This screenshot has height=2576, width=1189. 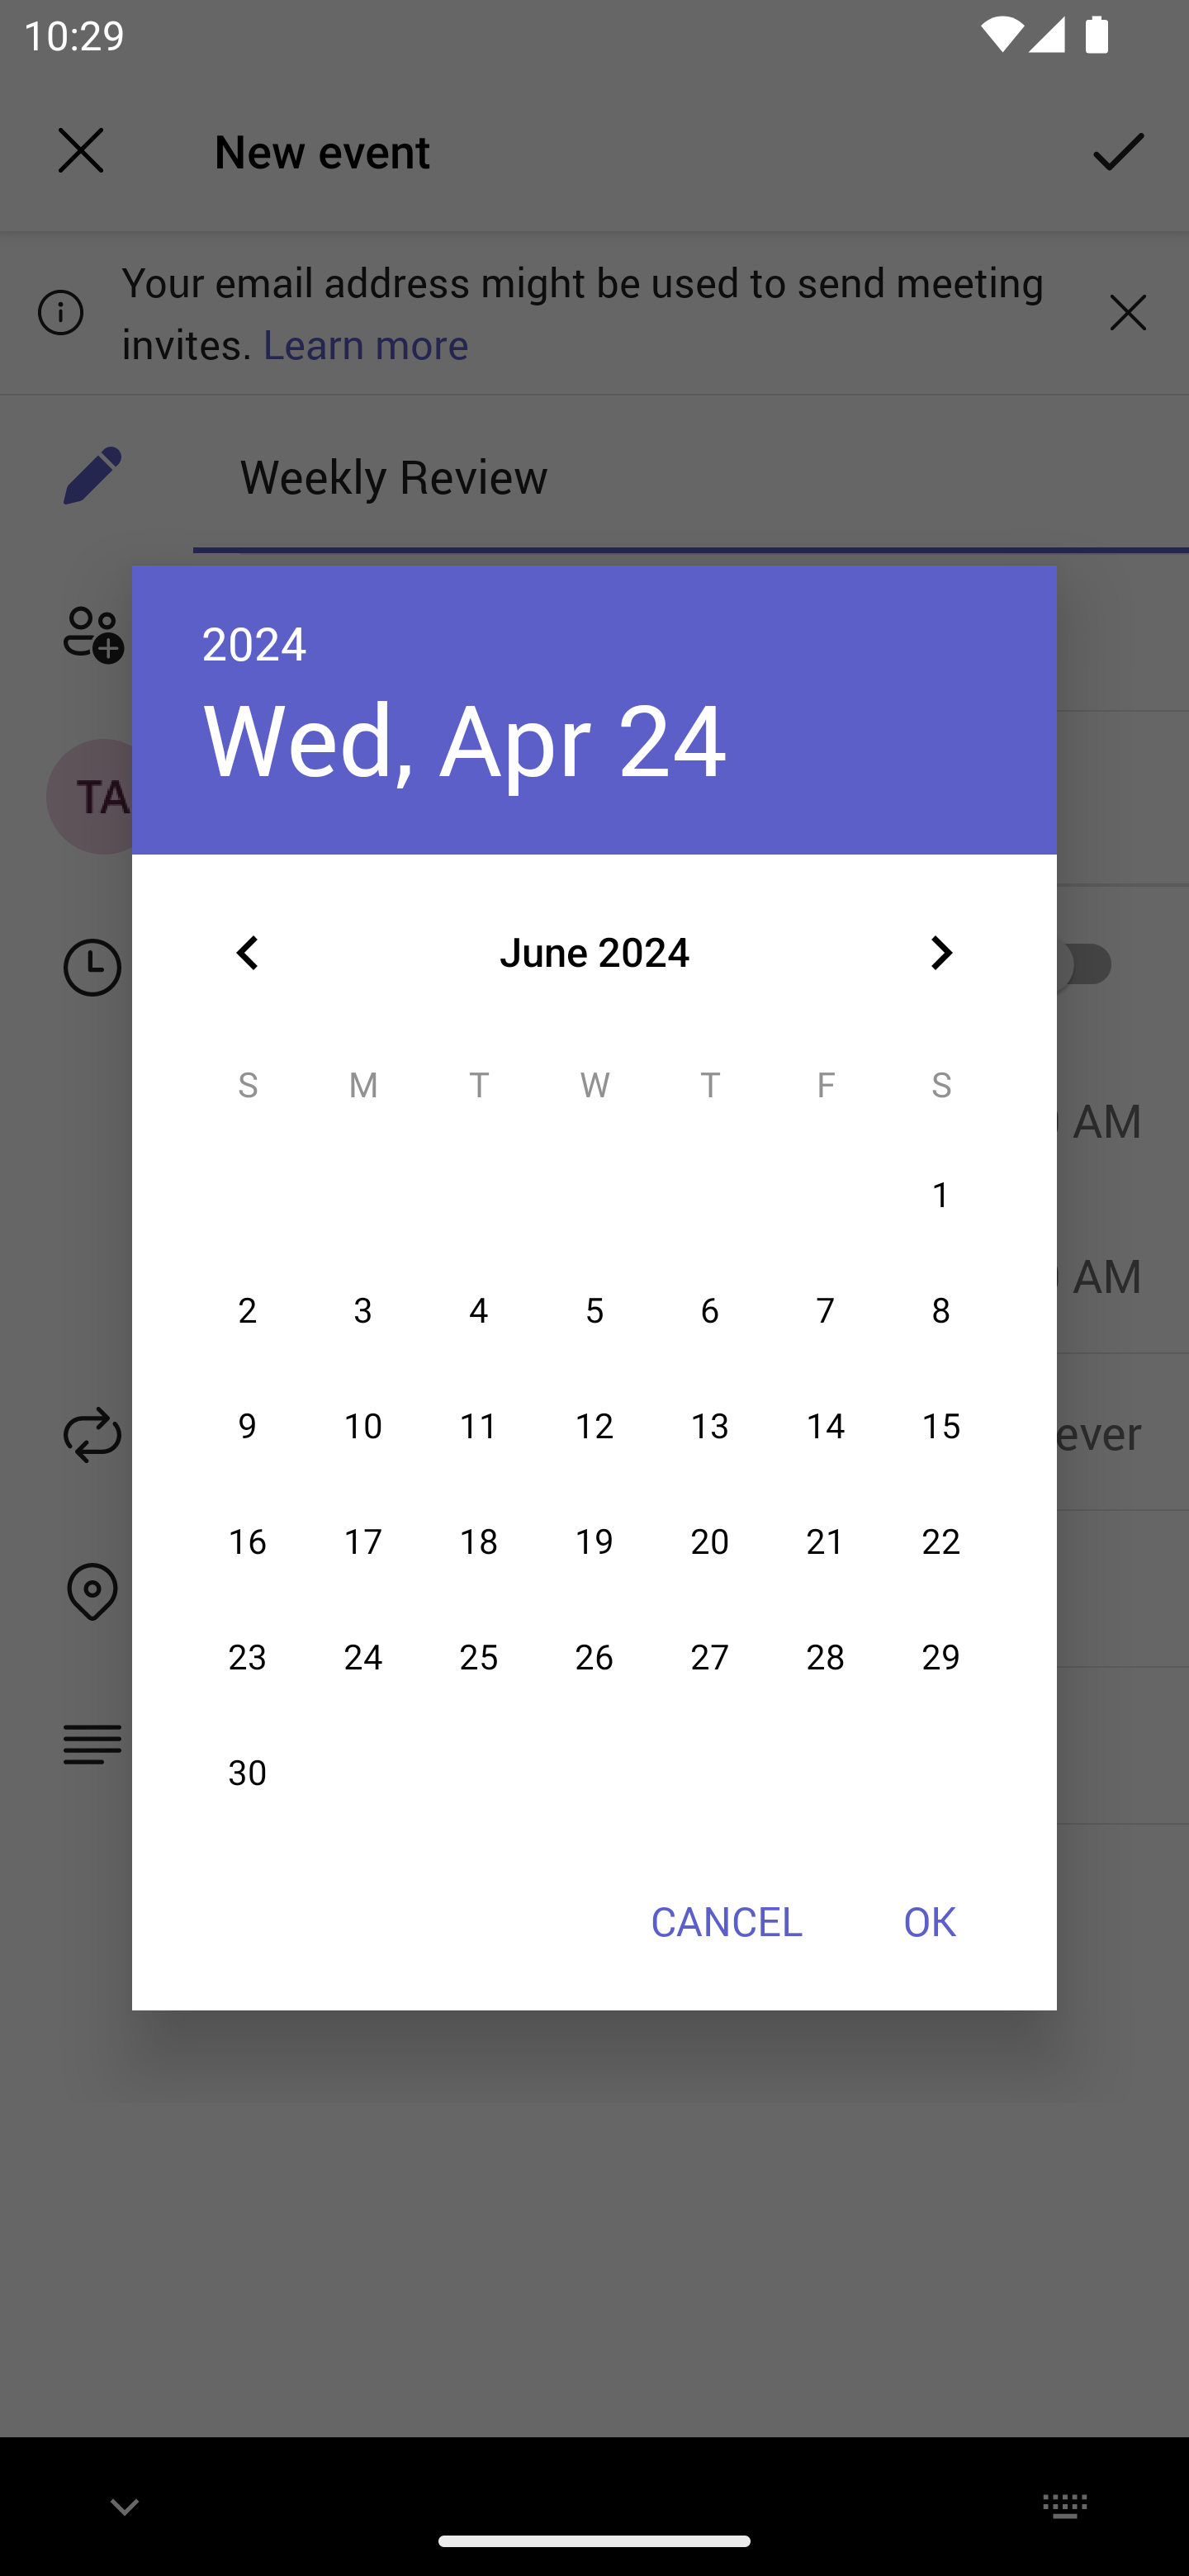 What do you see at coordinates (930, 1920) in the screenshot?
I see `OK` at bounding box center [930, 1920].